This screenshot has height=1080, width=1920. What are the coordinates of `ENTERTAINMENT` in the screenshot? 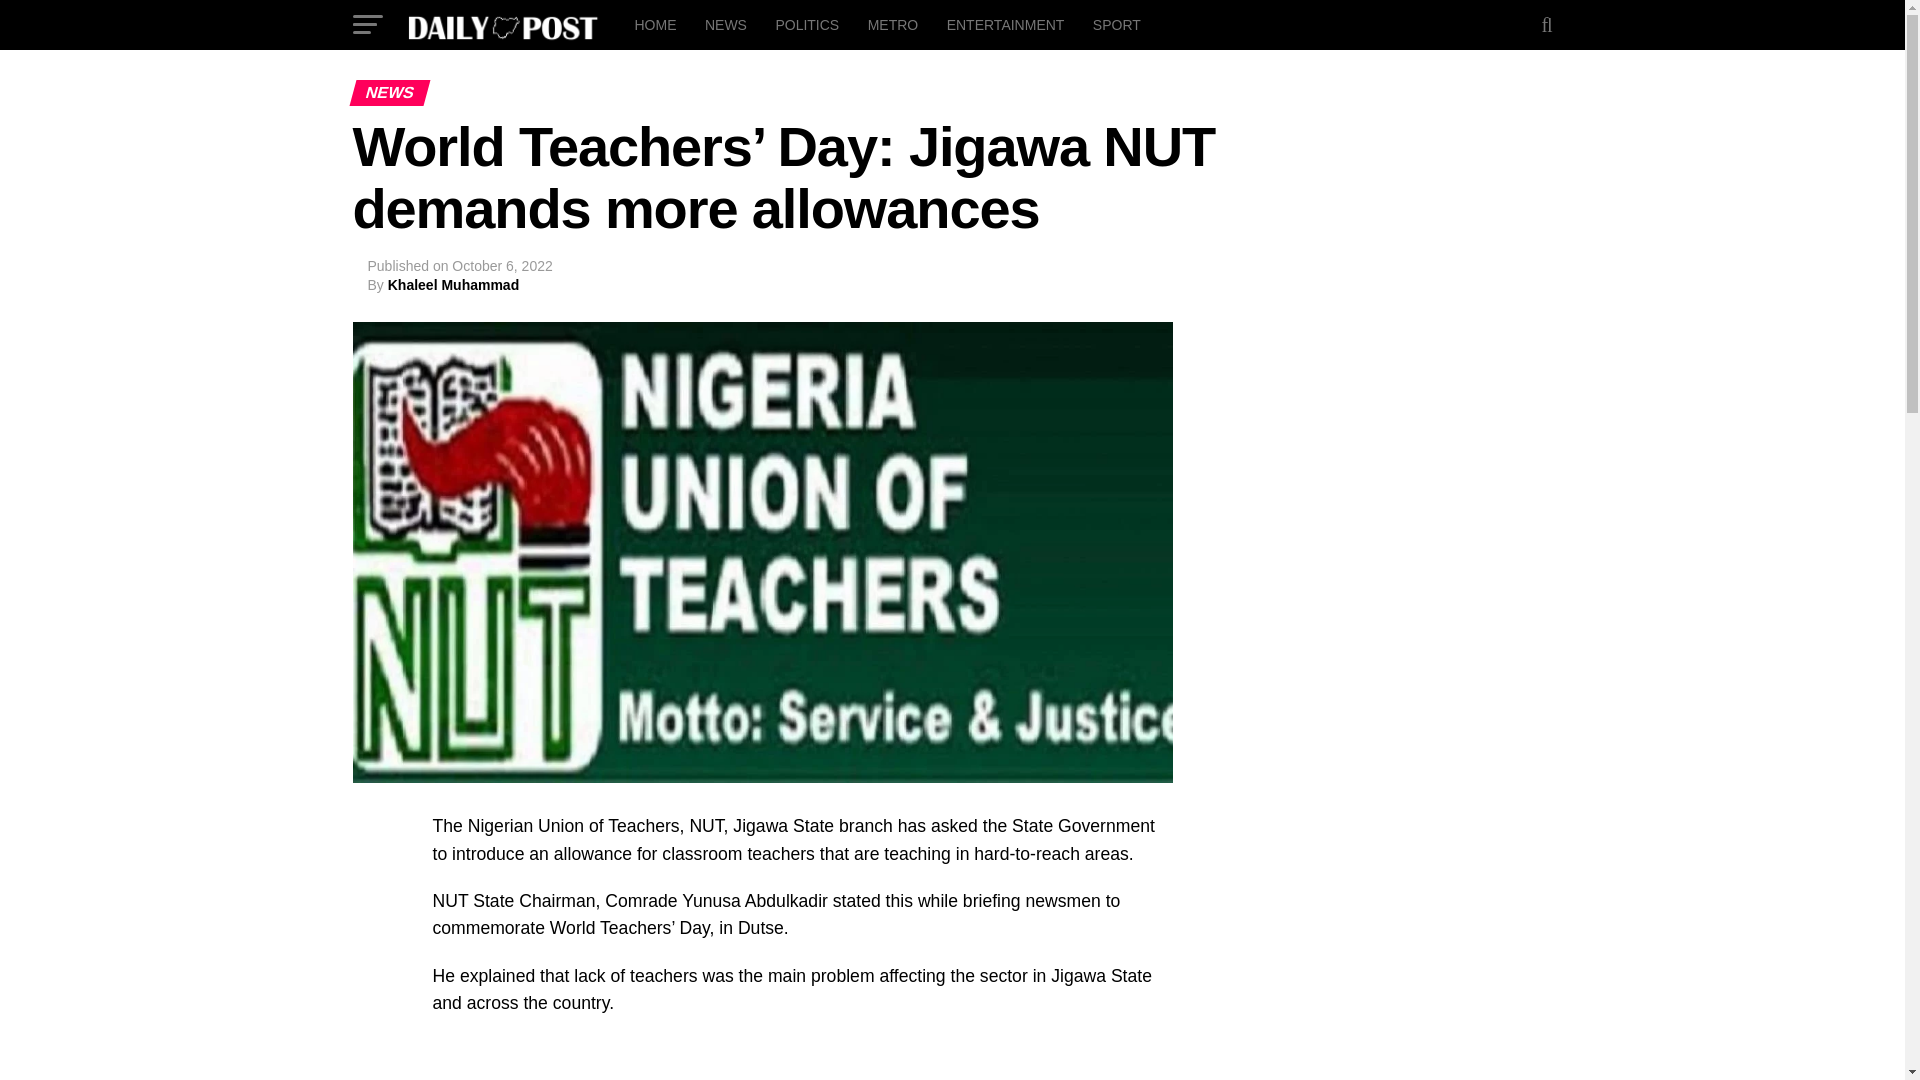 It's located at (1006, 24).